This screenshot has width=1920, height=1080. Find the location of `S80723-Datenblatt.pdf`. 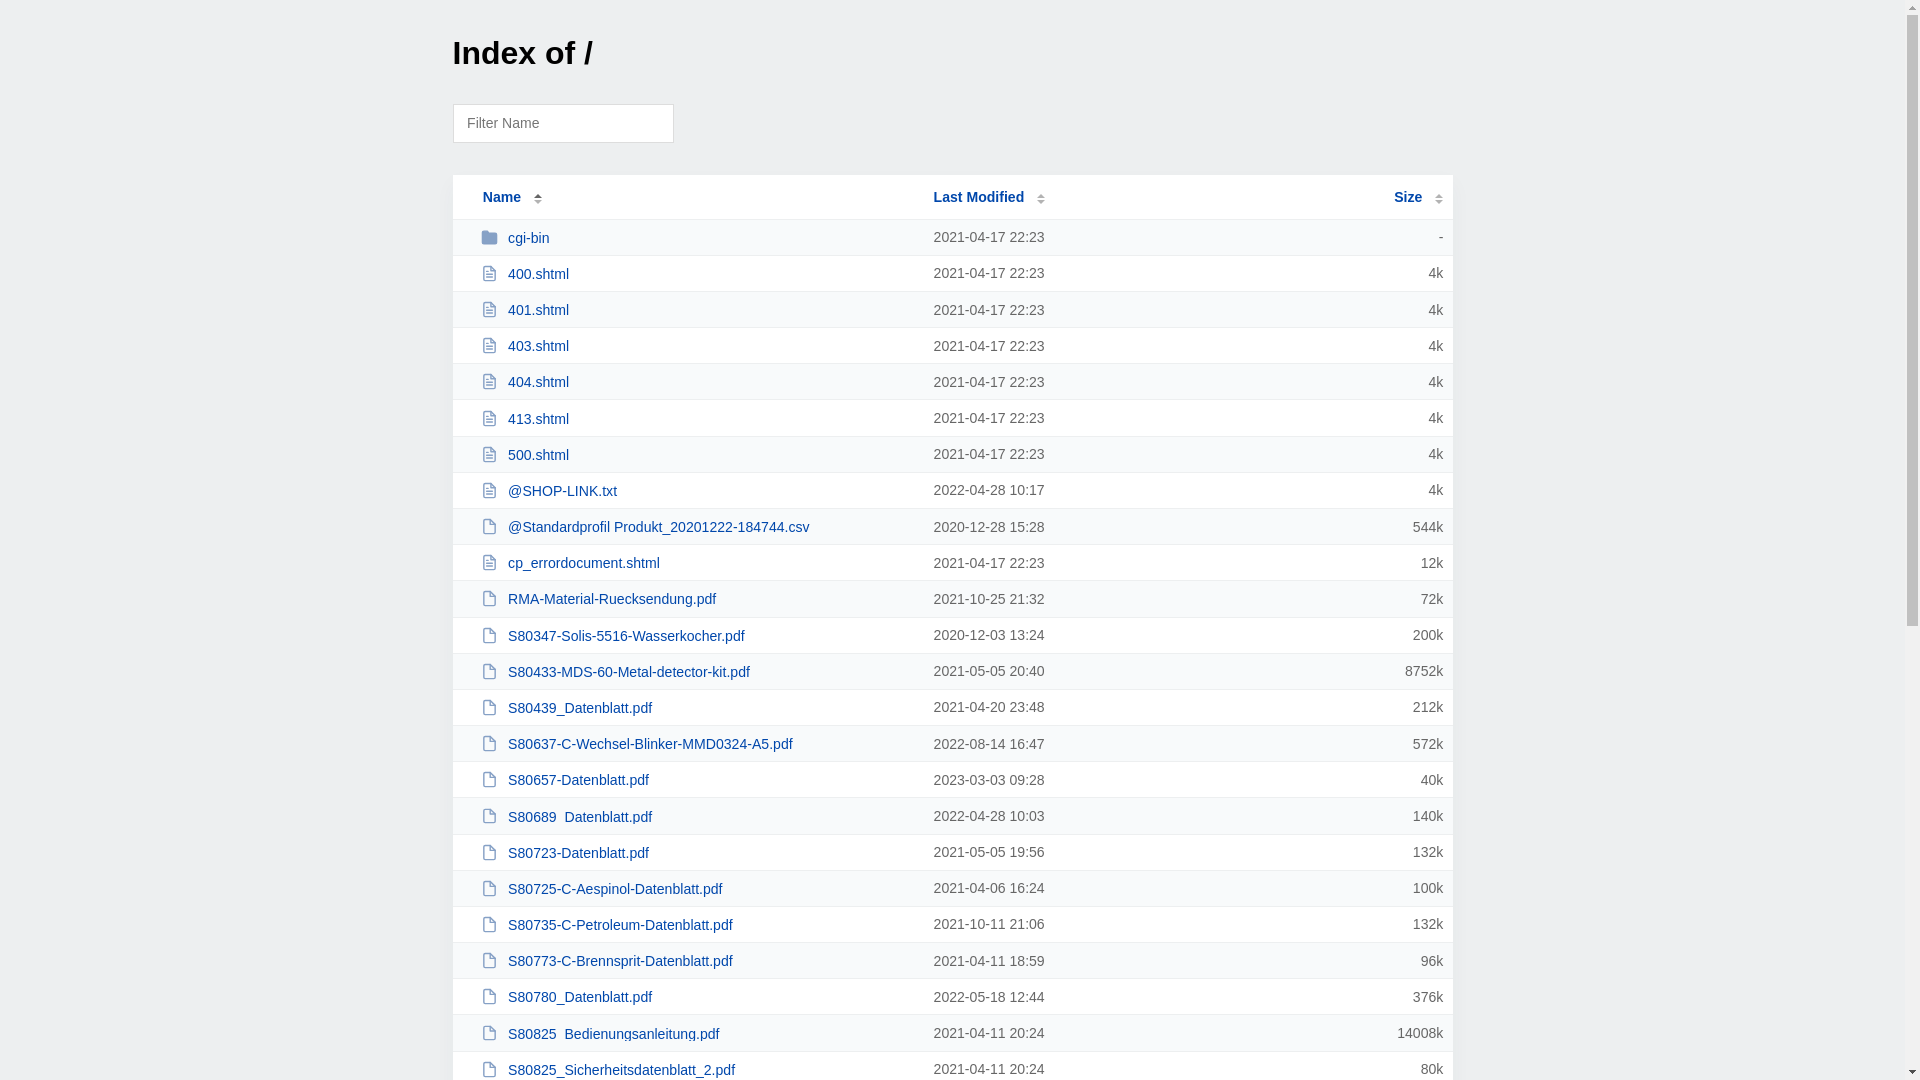

S80723-Datenblatt.pdf is located at coordinates (698, 852).